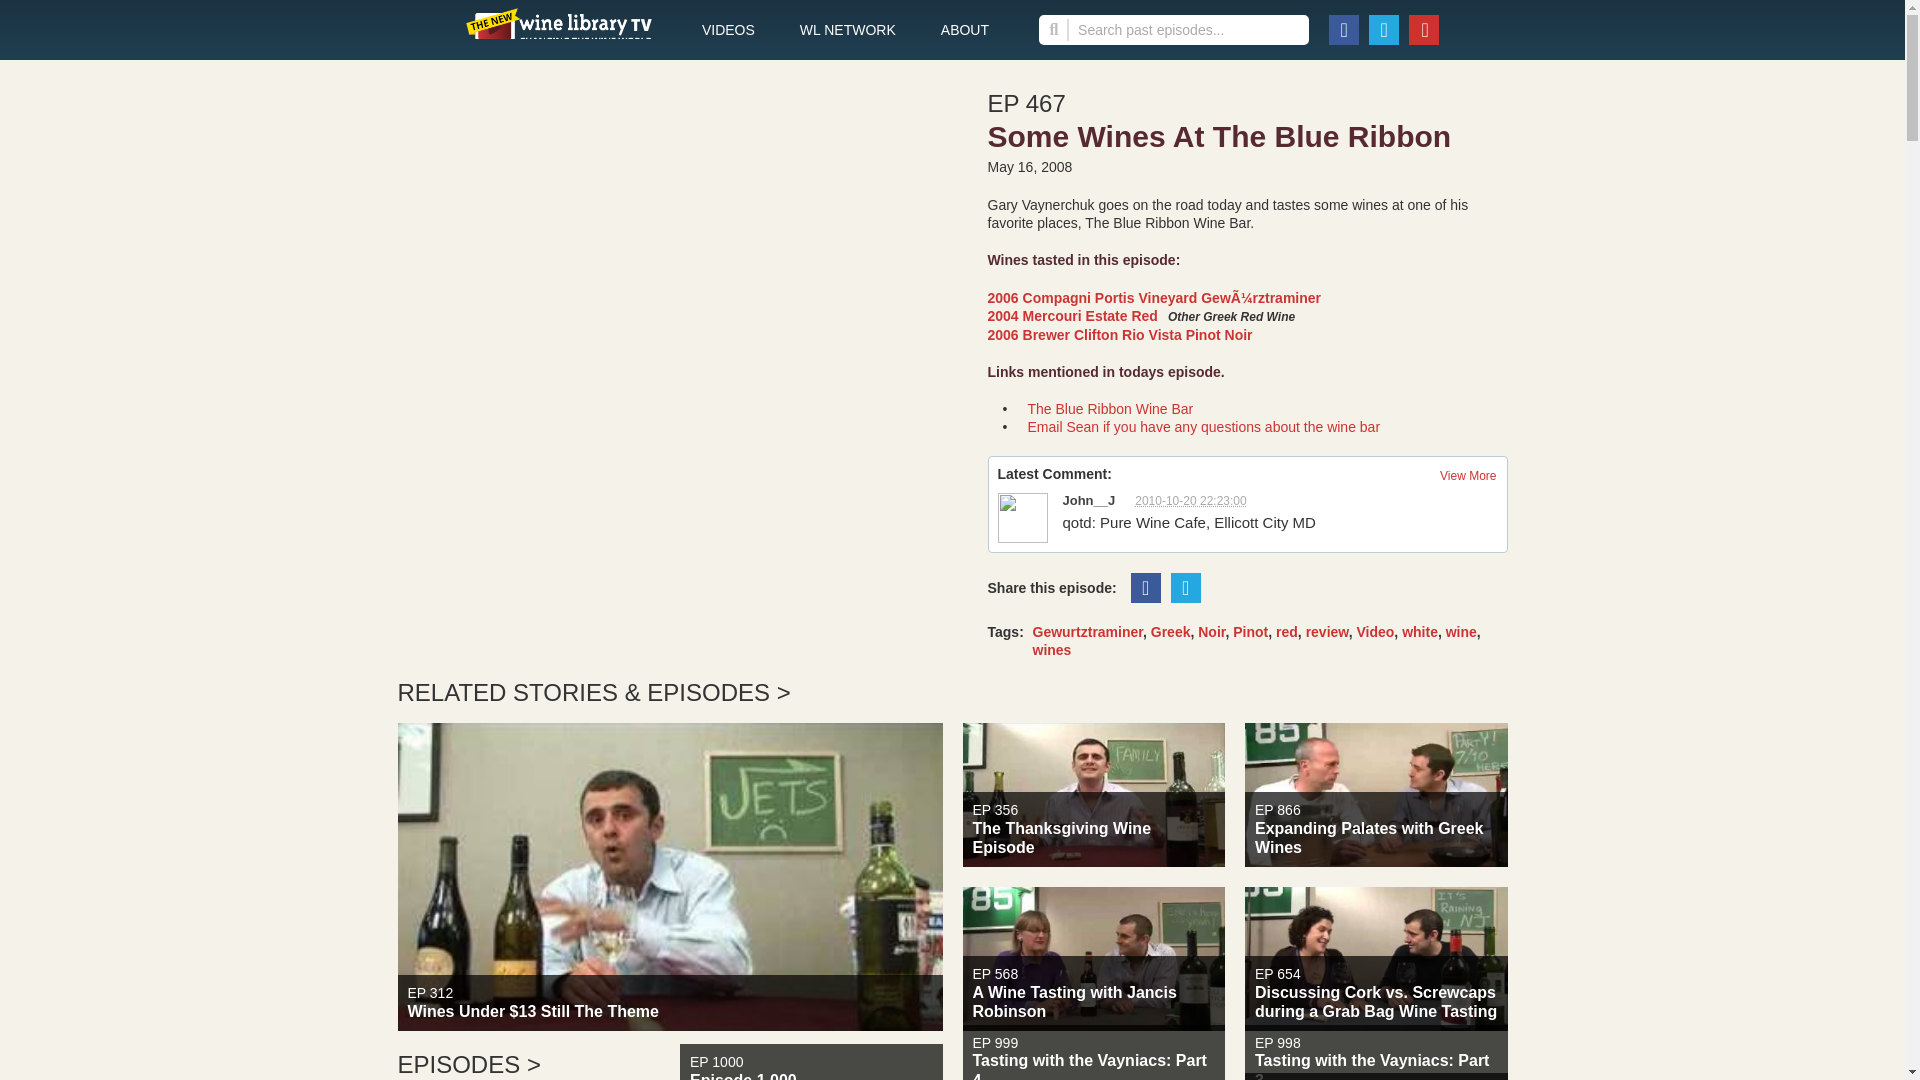 This screenshot has width=1920, height=1080. What do you see at coordinates (964, 30) in the screenshot?
I see `ABOUT` at bounding box center [964, 30].